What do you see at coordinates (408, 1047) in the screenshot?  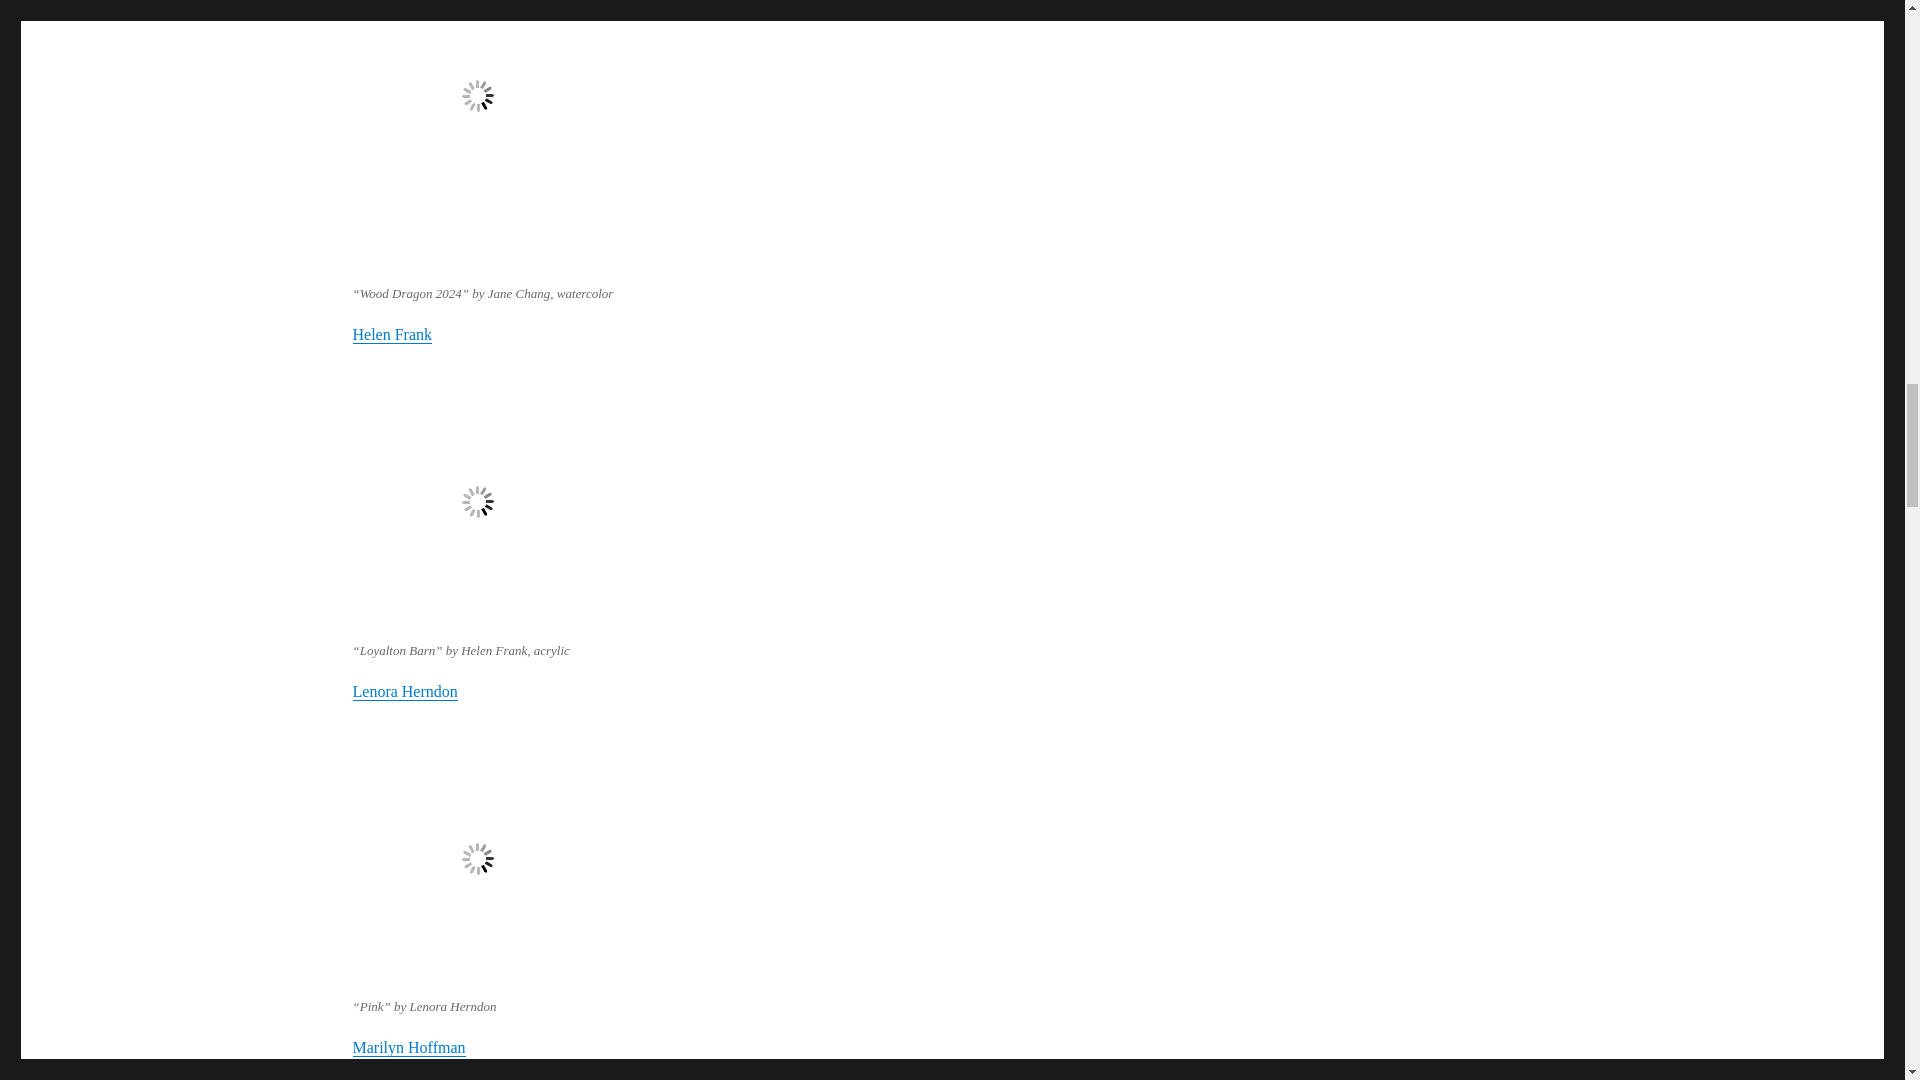 I see `Marilyn Hoffman` at bounding box center [408, 1047].